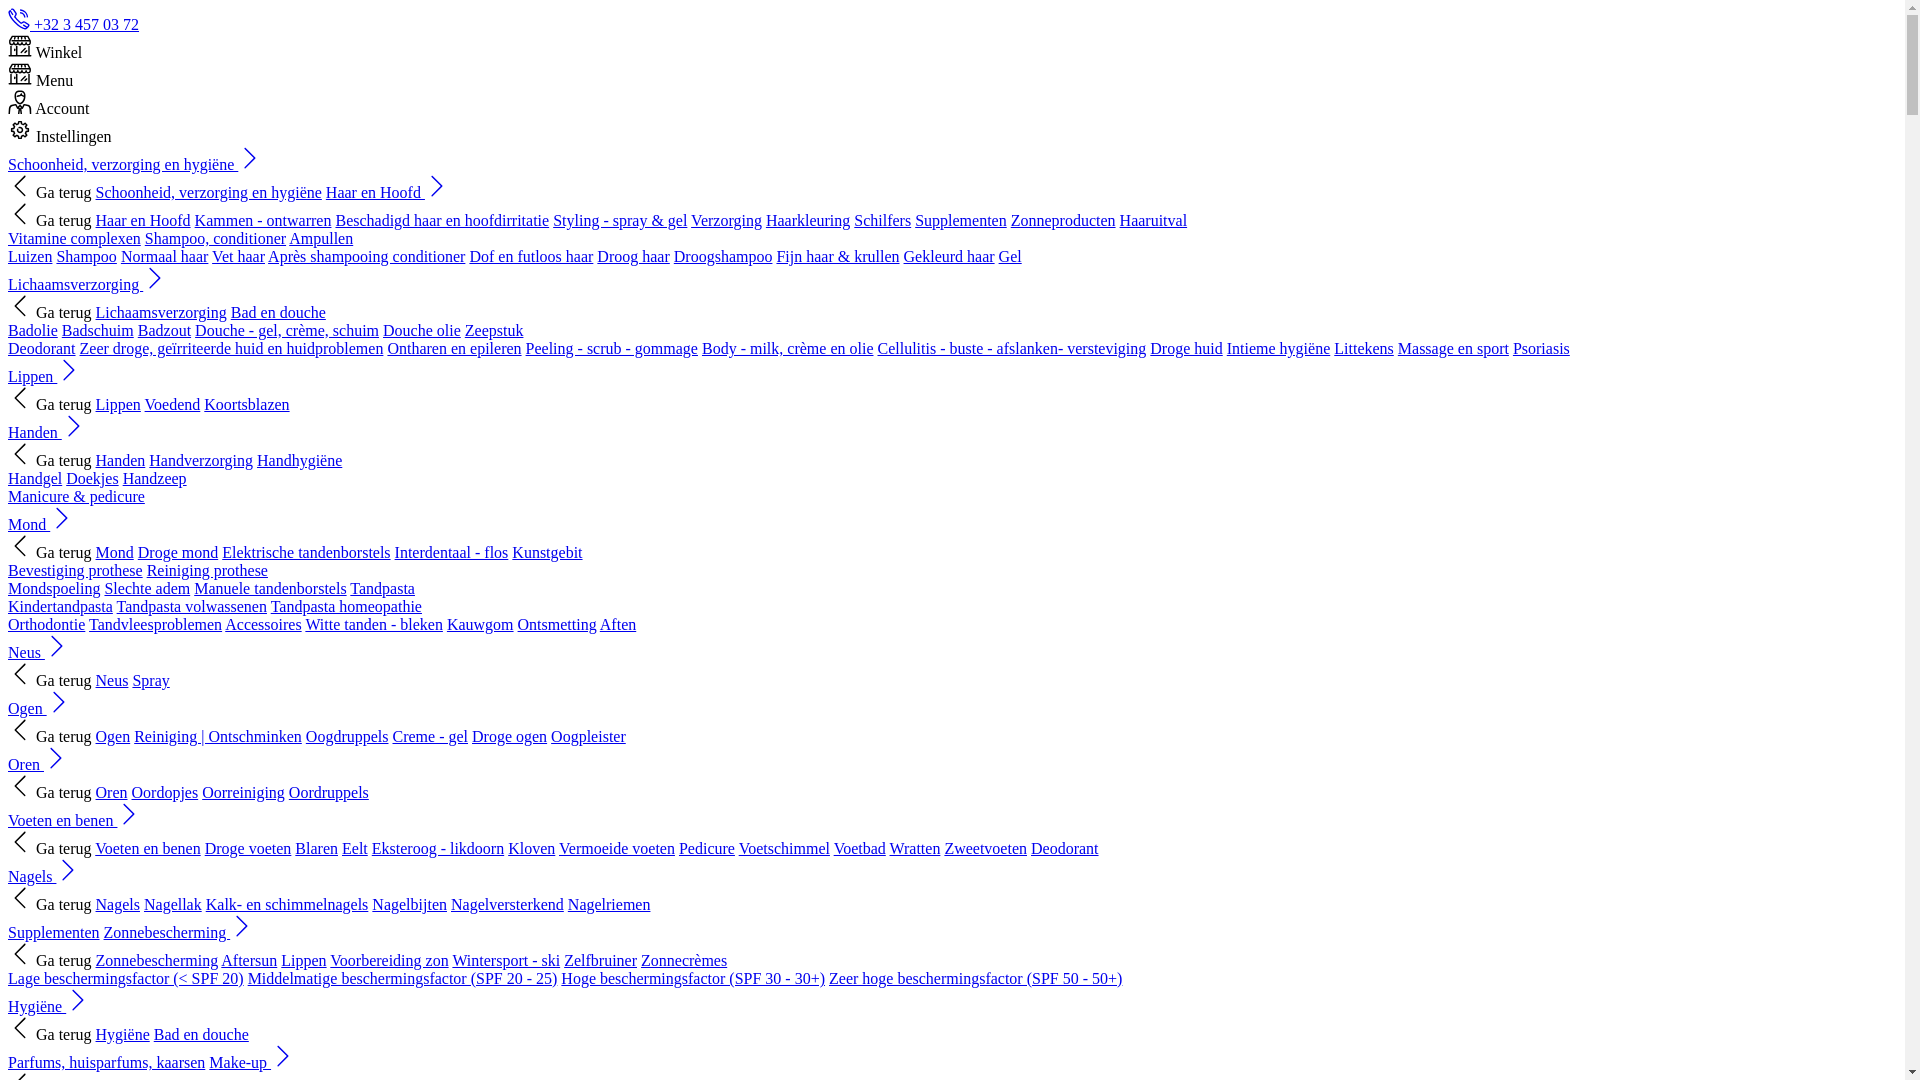 Image resolution: width=1920 pixels, height=1080 pixels. Describe the element at coordinates (916, 848) in the screenshot. I see `Wratten` at that location.